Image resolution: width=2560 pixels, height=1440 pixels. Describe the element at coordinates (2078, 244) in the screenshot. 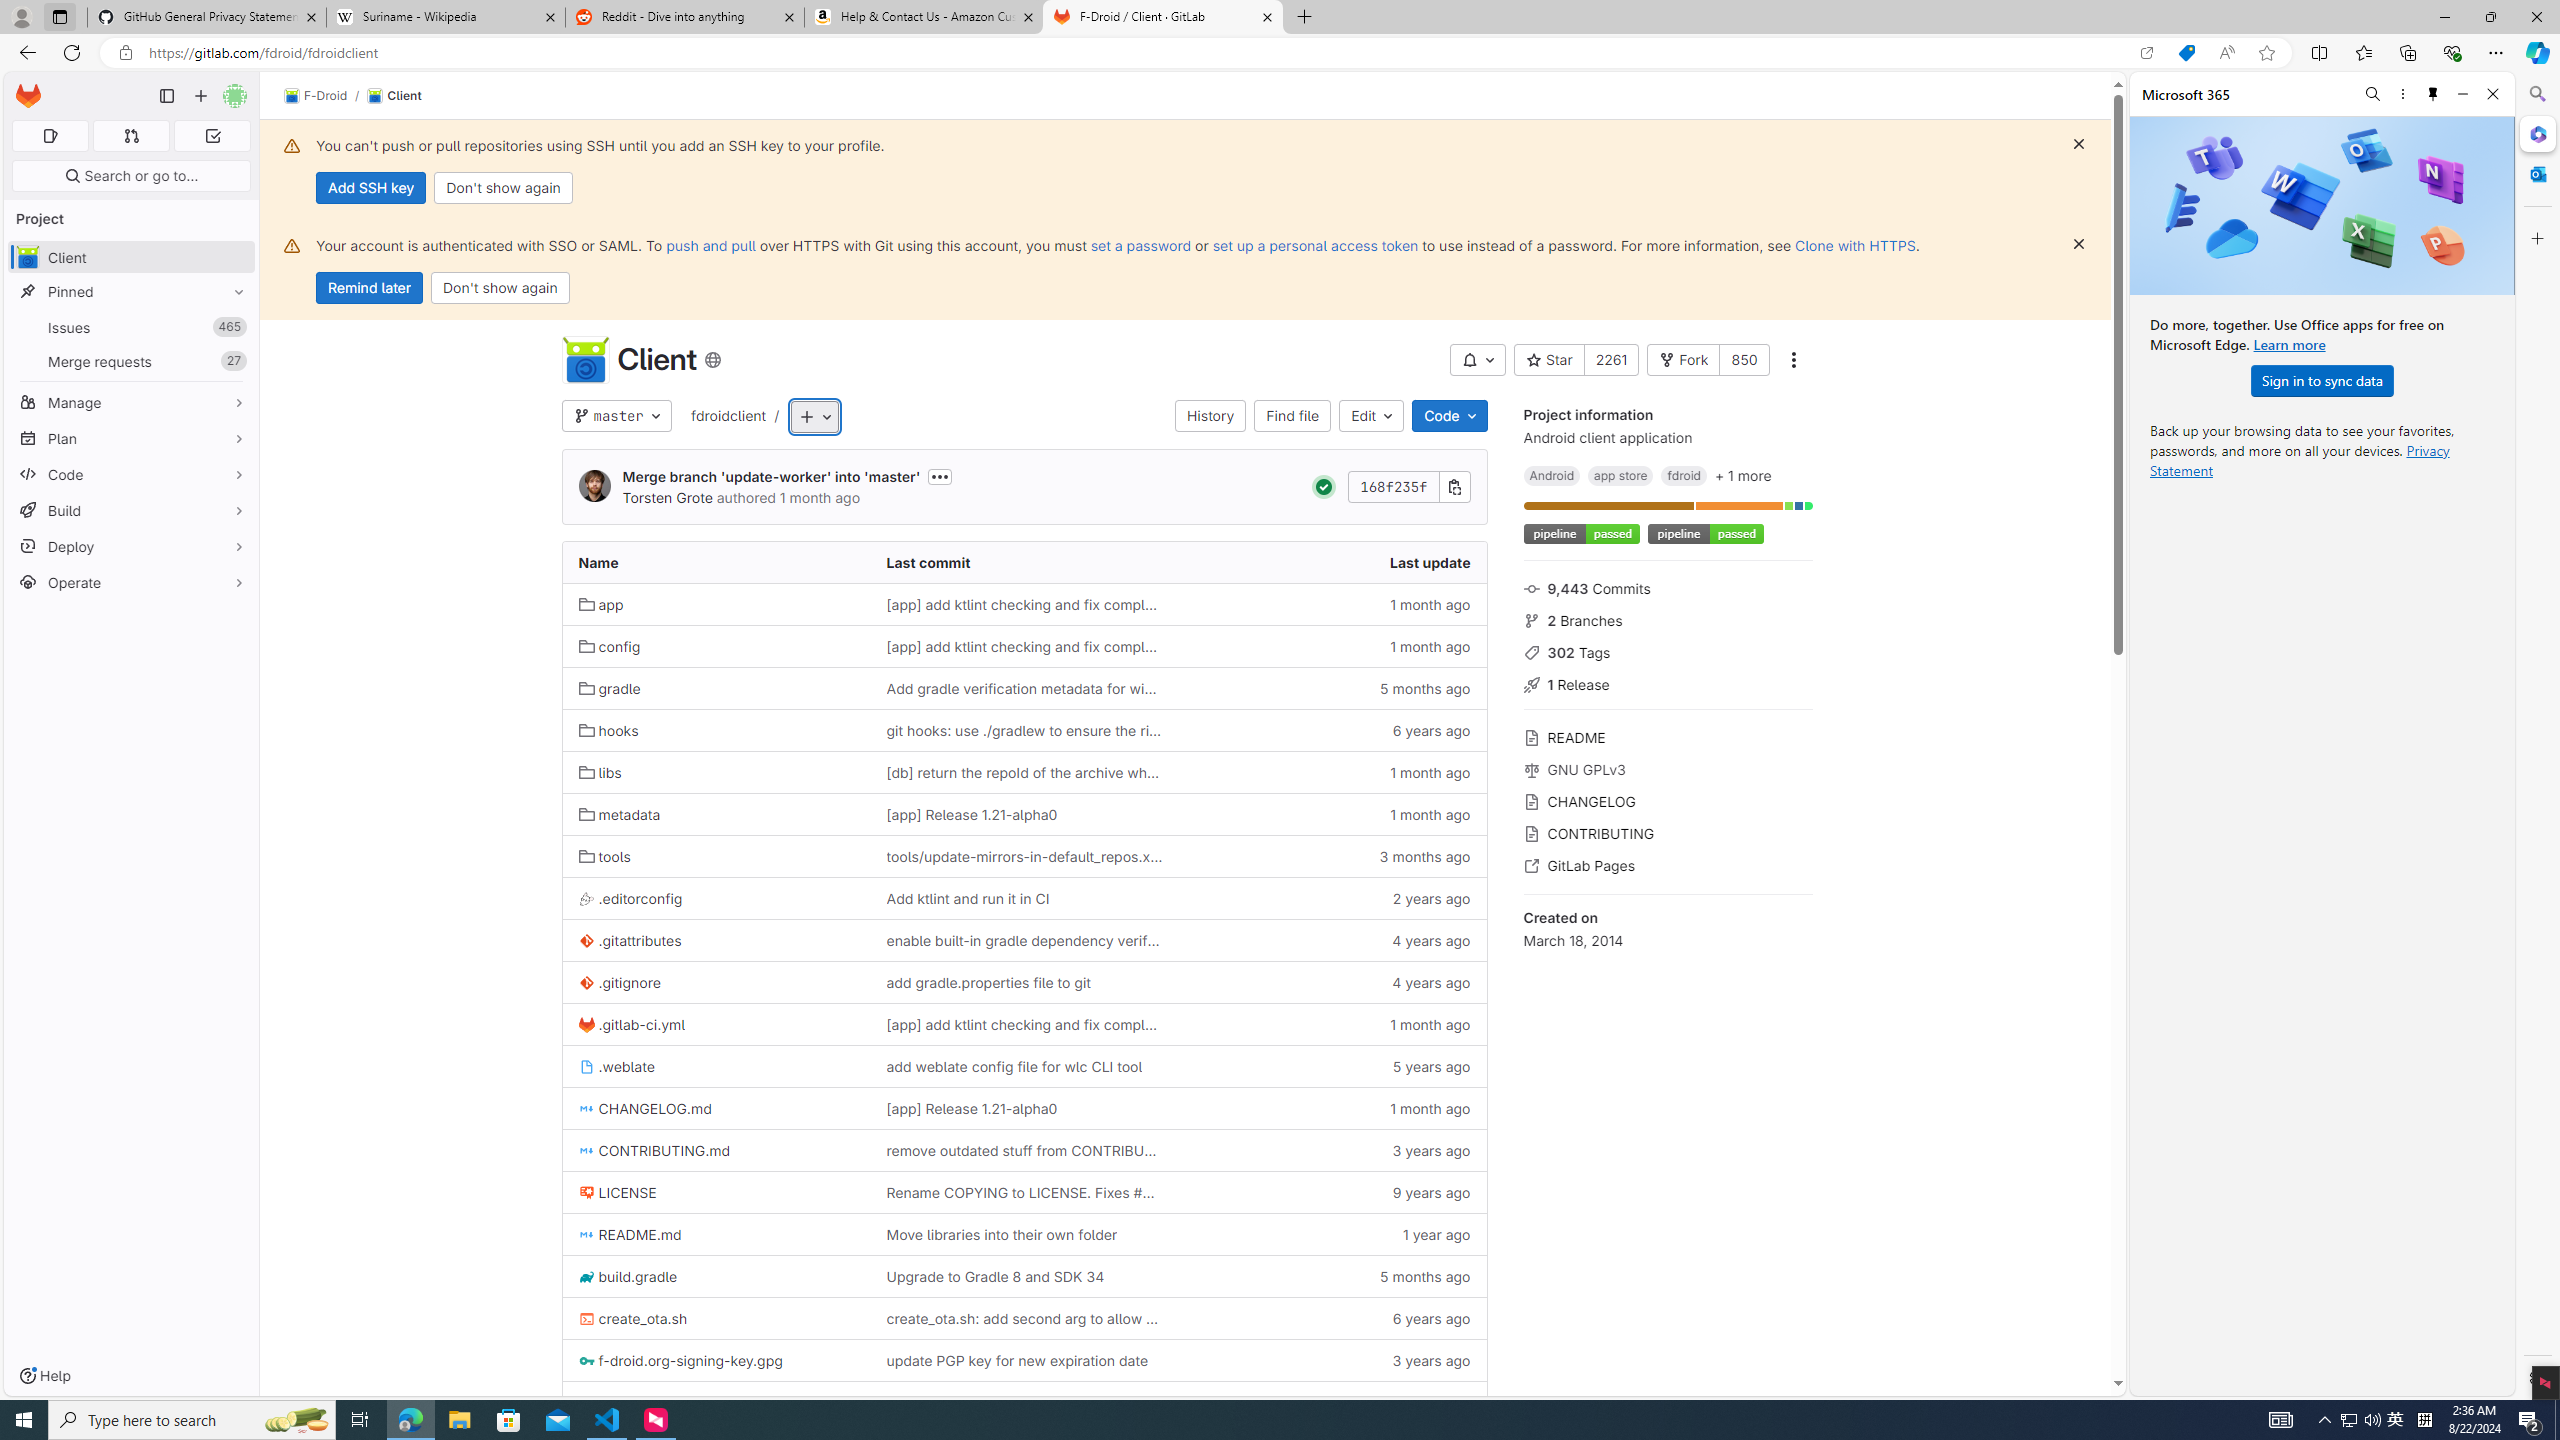

I see `Dismiss` at that location.